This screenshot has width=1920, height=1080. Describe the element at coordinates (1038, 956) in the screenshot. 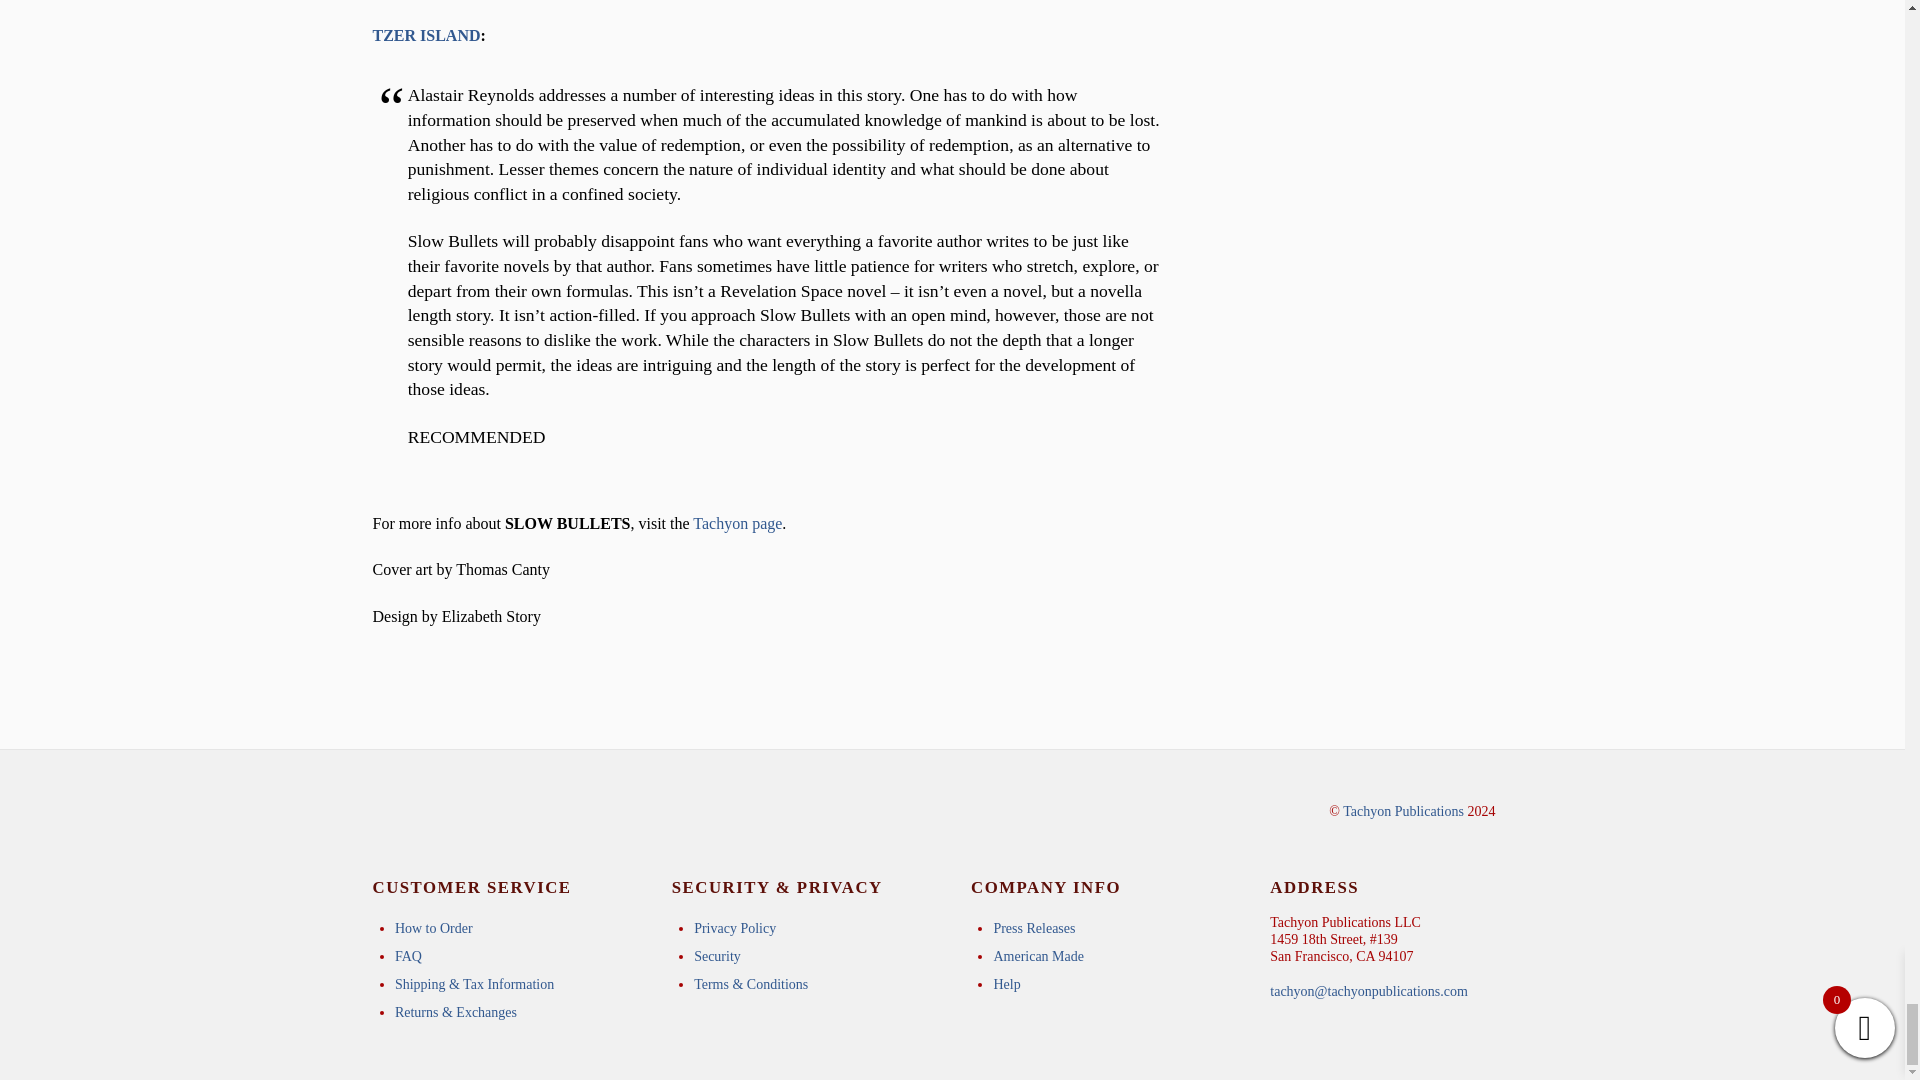

I see `American Made` at that location.